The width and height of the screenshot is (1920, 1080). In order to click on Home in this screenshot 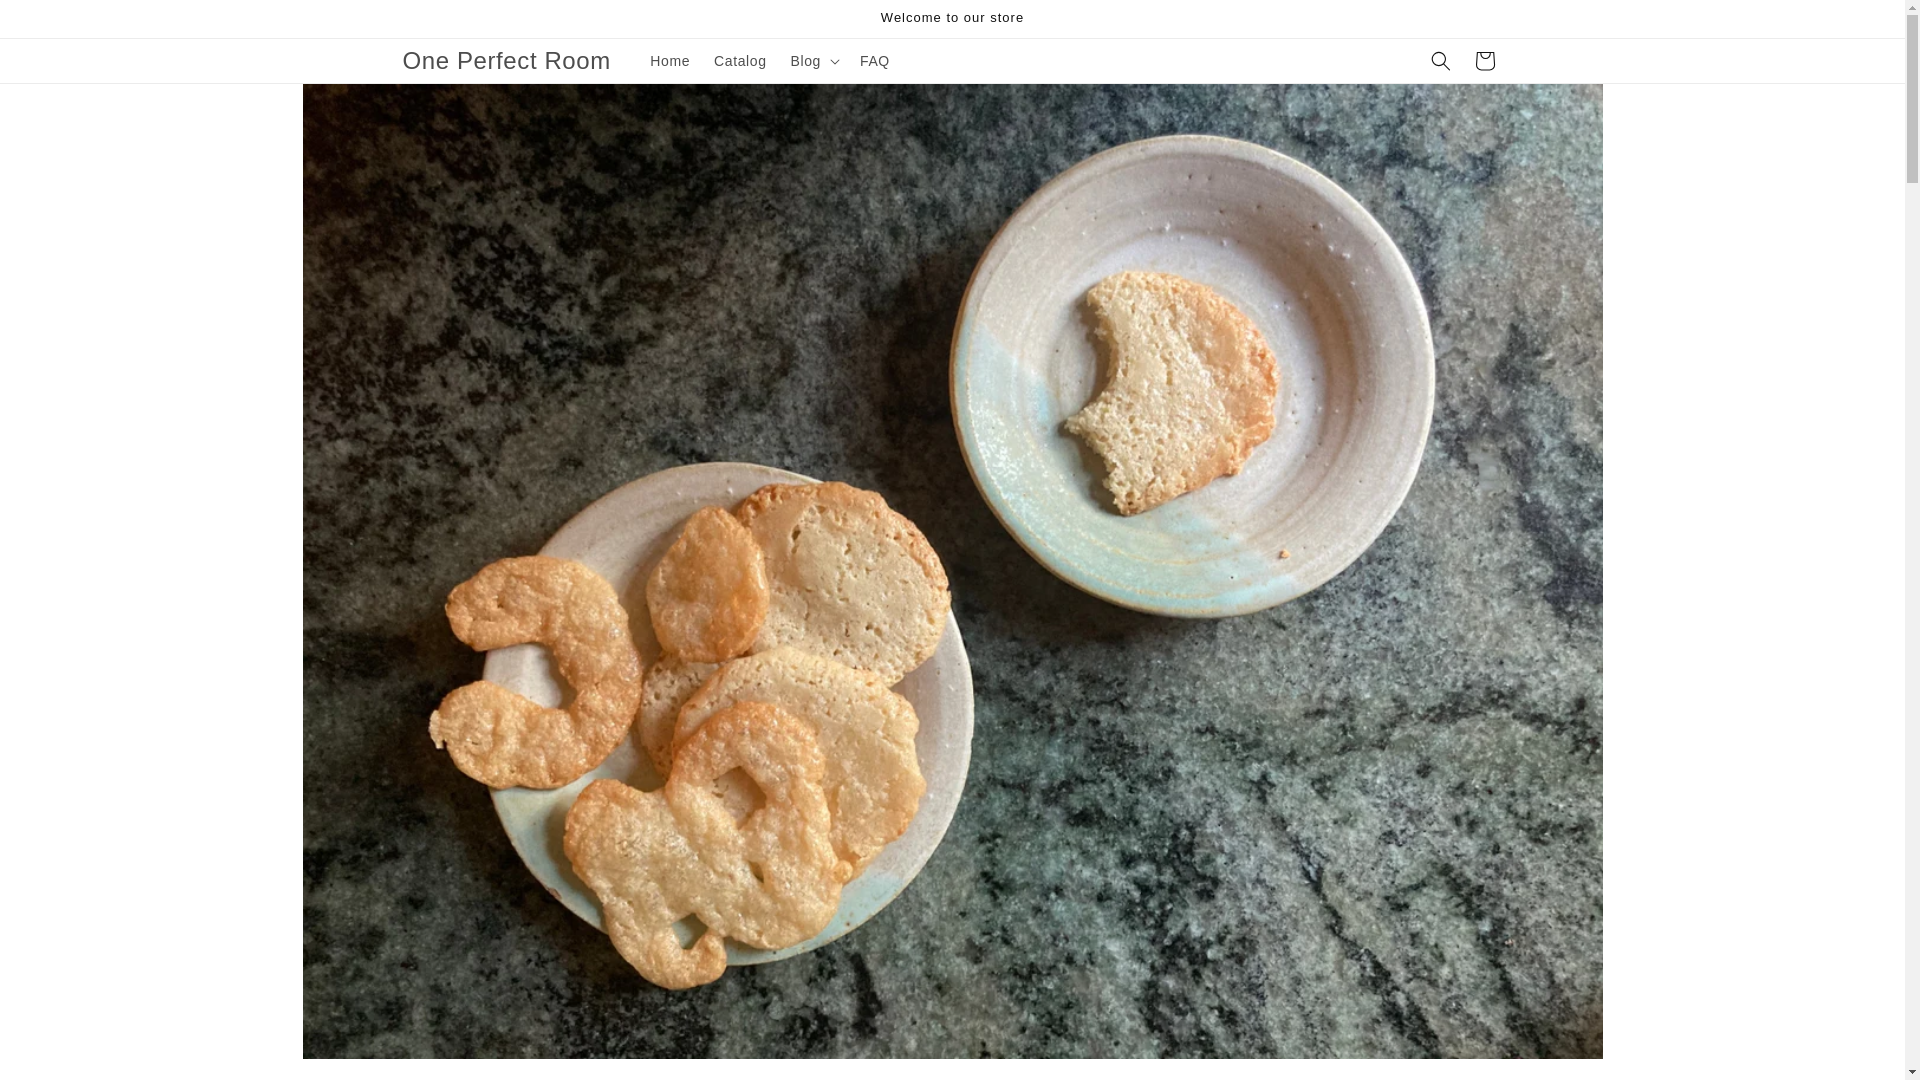, I will do `click(670, 60)`.